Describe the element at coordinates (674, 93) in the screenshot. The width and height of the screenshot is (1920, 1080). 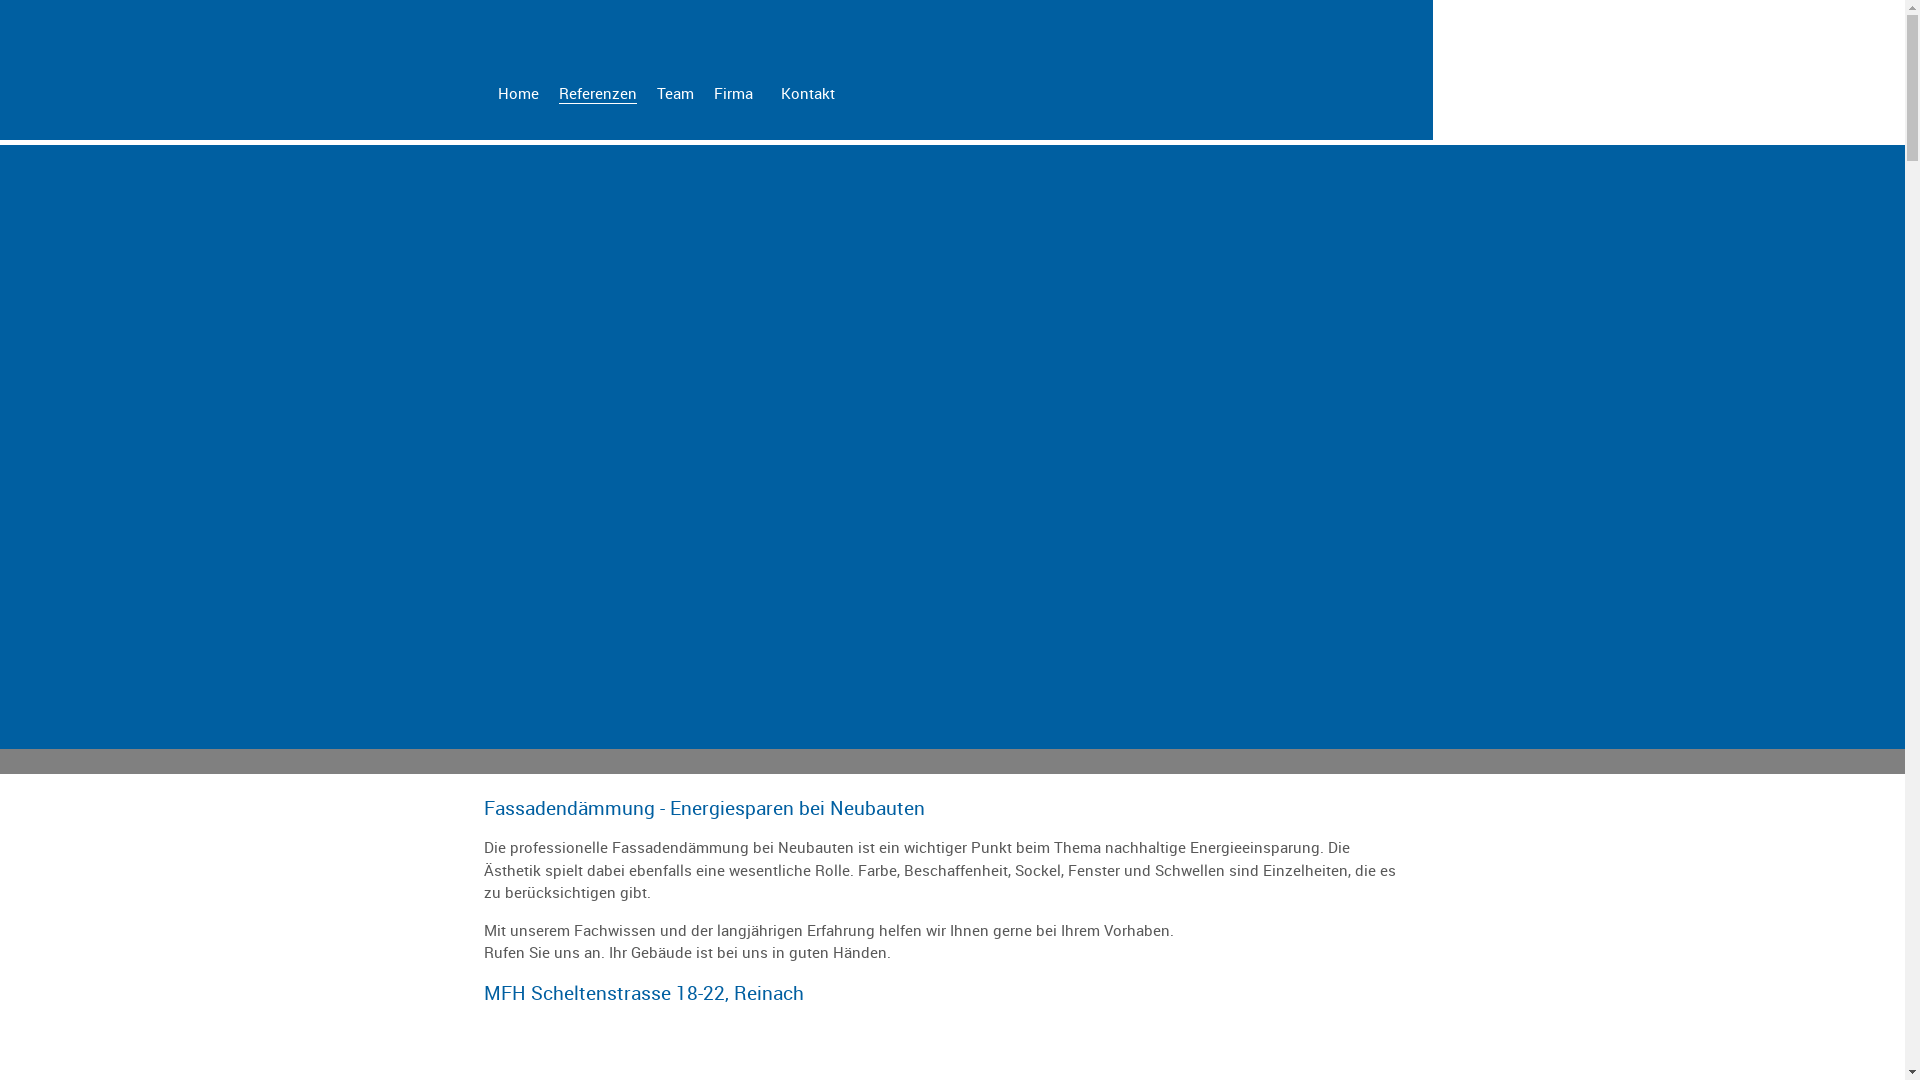
I see `Team` at that location.